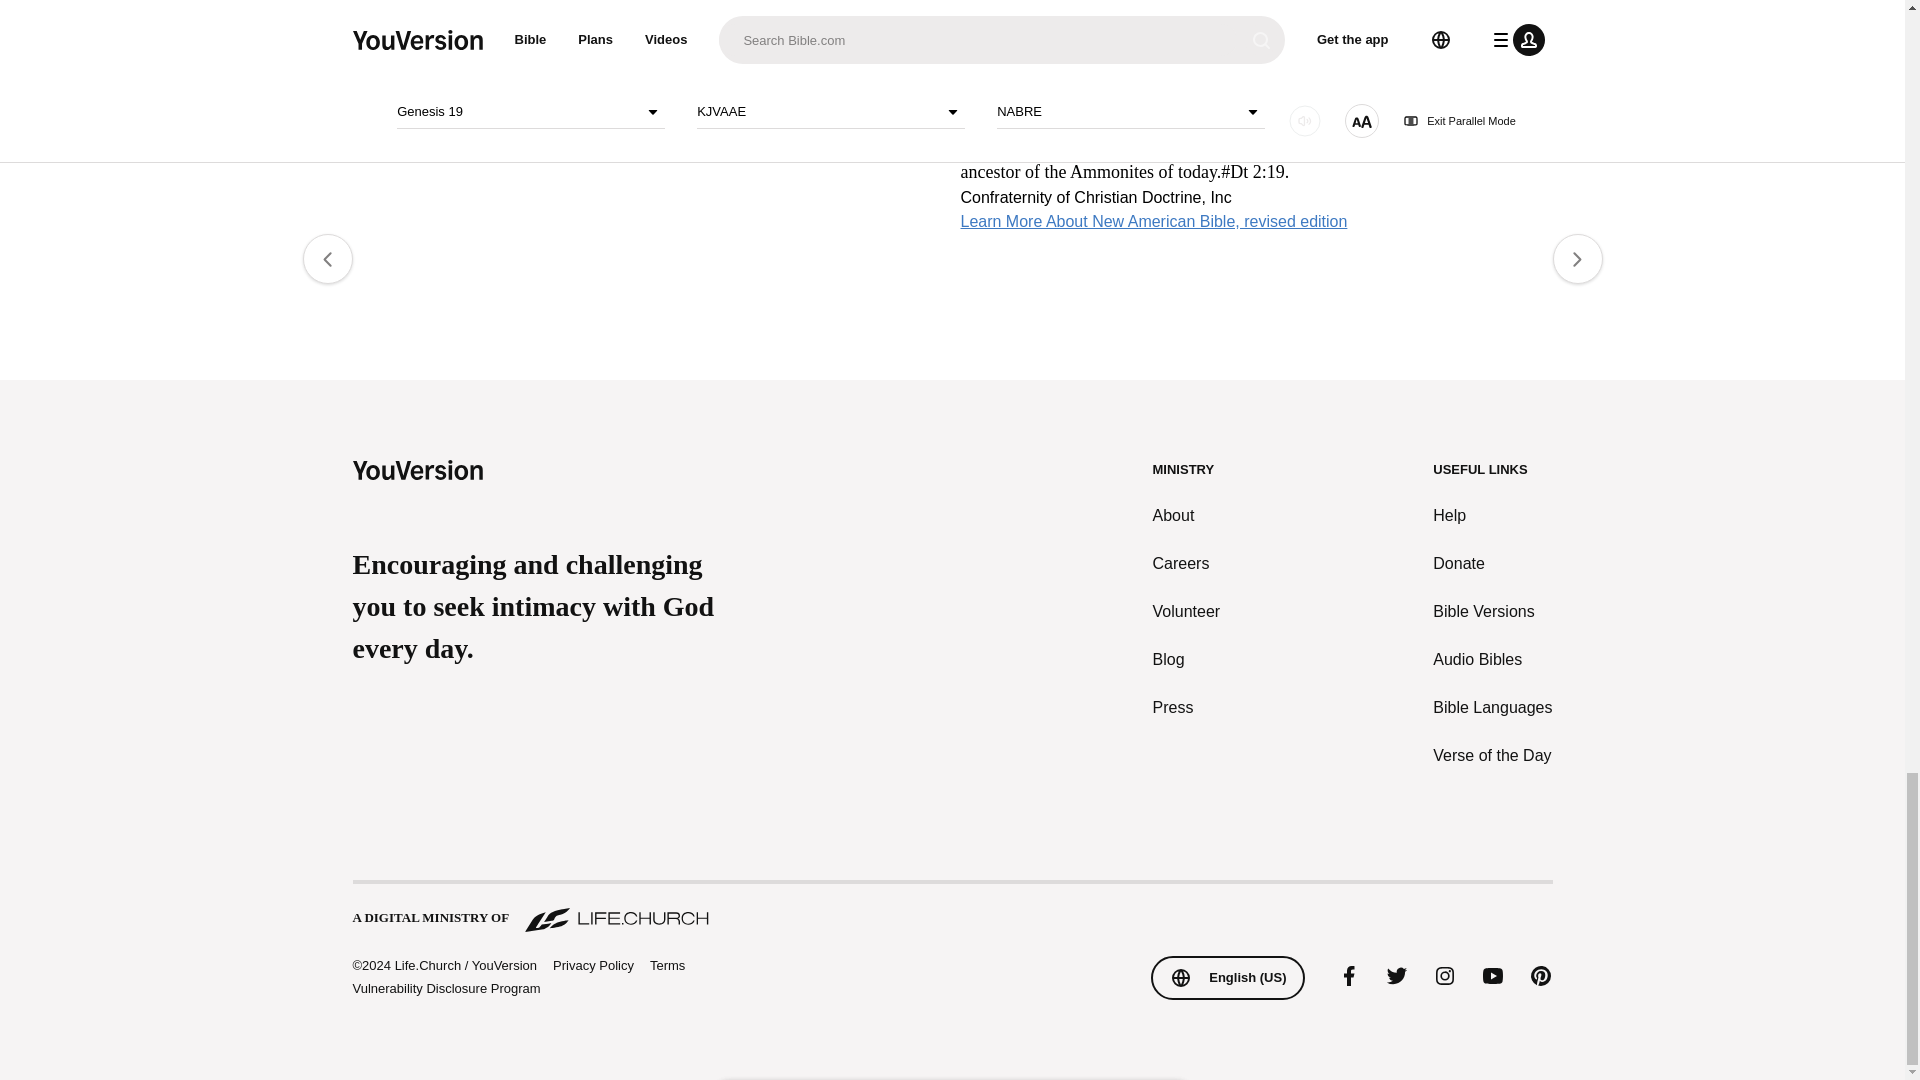  I want to click on Bible Versions, so click(1492, 611).